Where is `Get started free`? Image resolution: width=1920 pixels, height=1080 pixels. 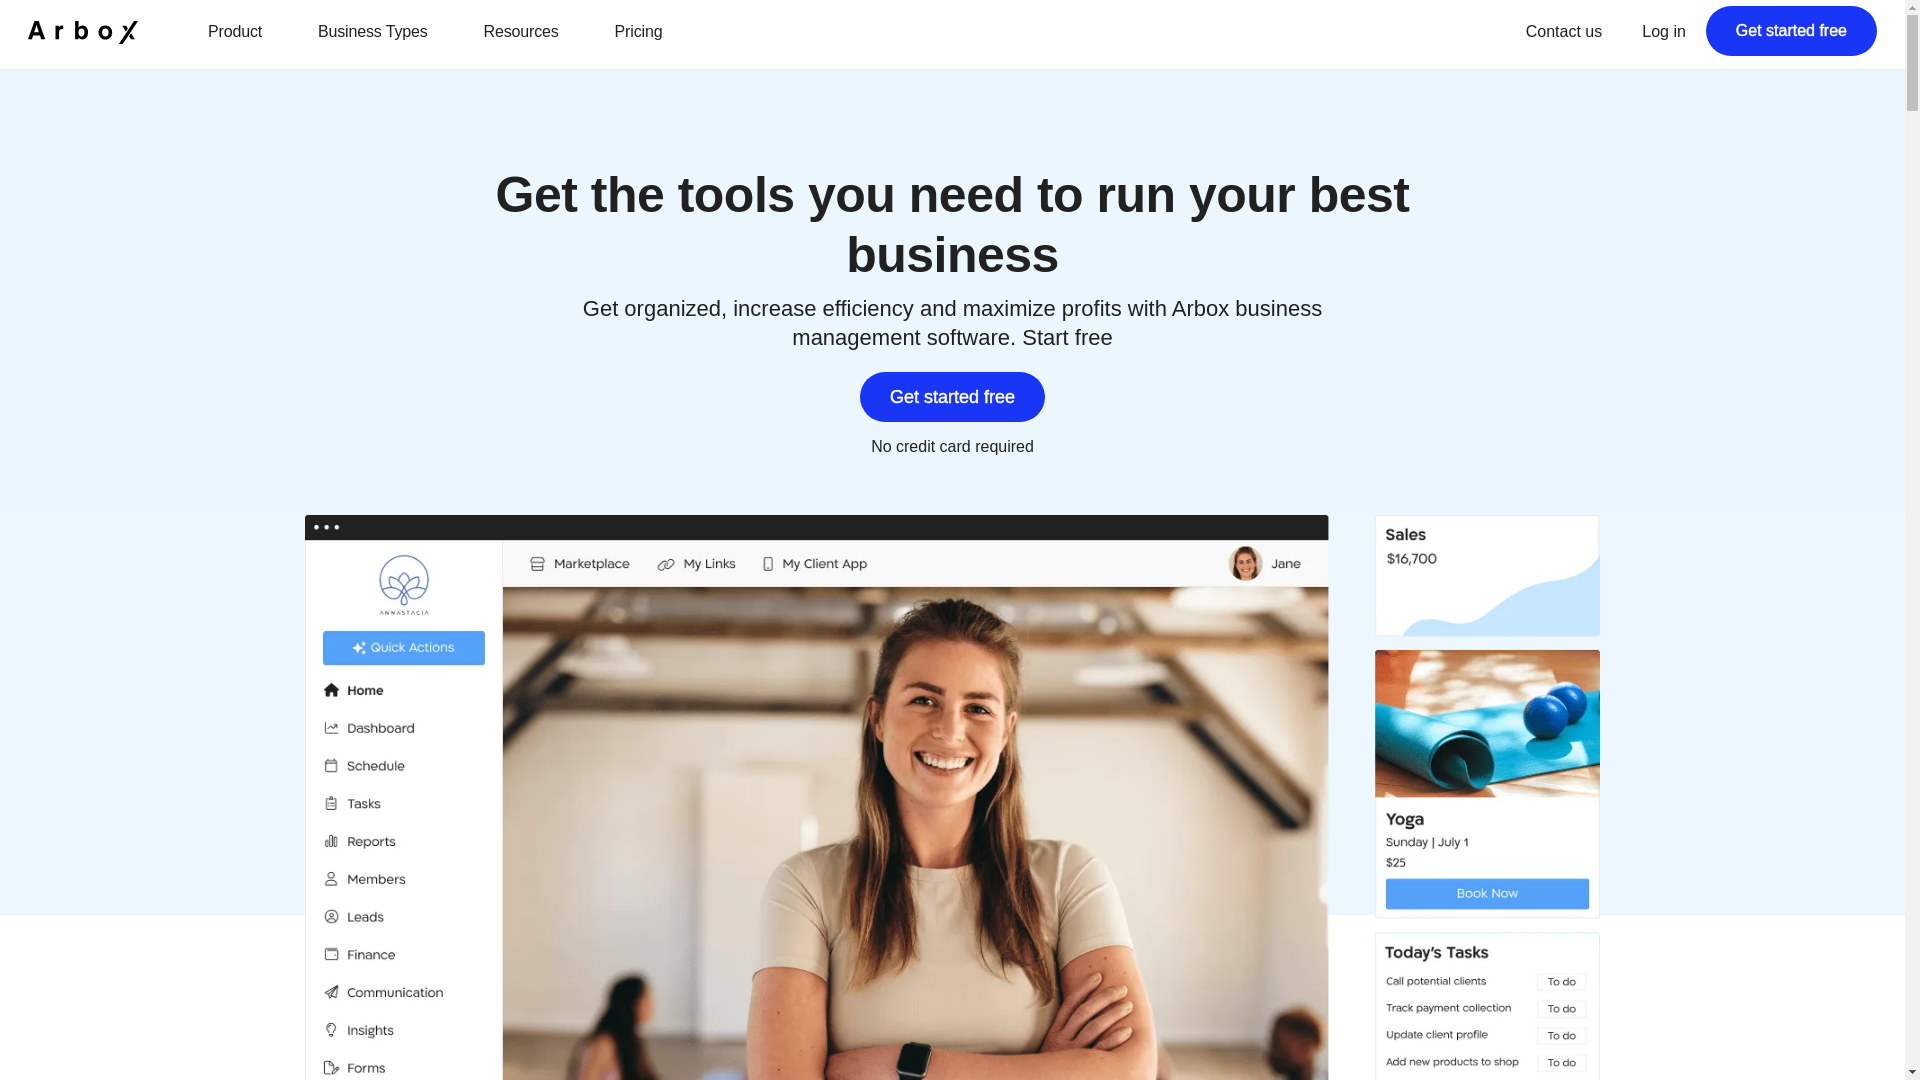
Get started free is located at coordinates (1792, 31).